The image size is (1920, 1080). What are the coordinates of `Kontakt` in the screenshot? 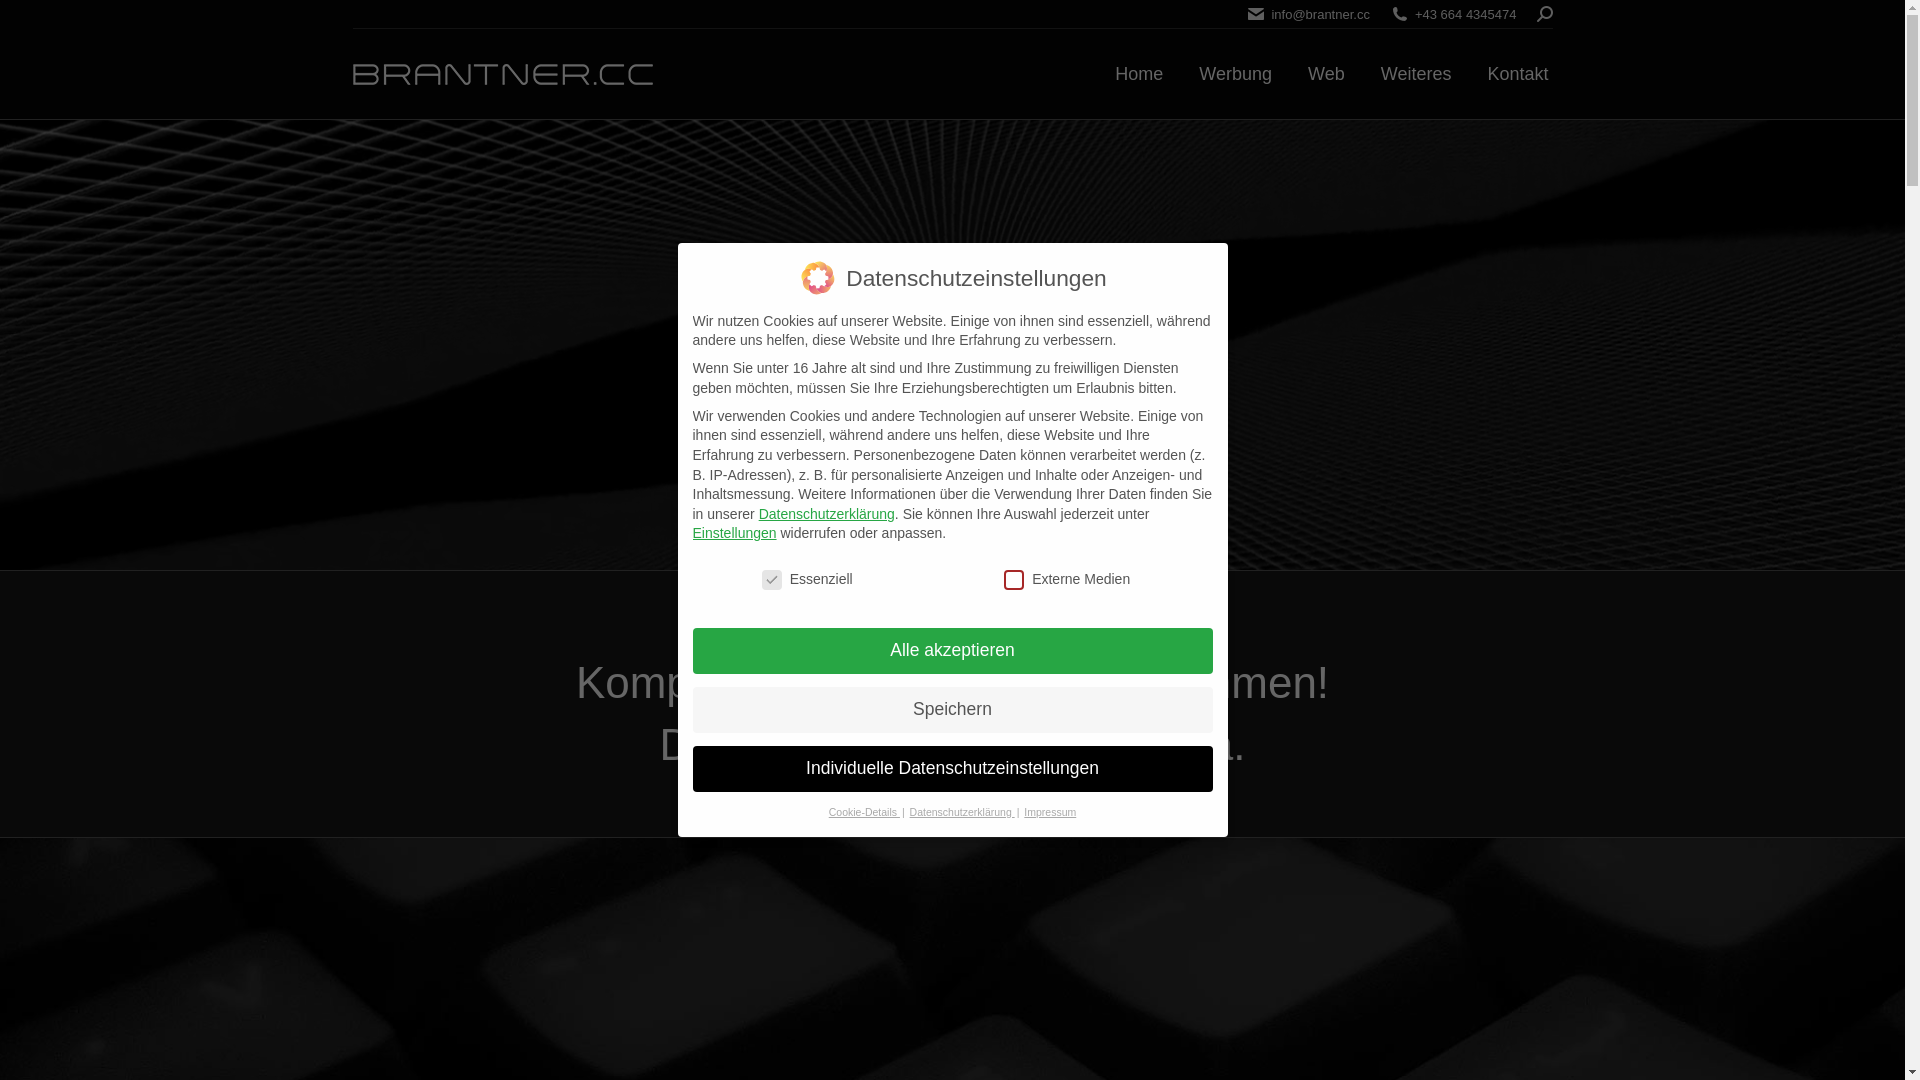 It's located at (1518, 74).